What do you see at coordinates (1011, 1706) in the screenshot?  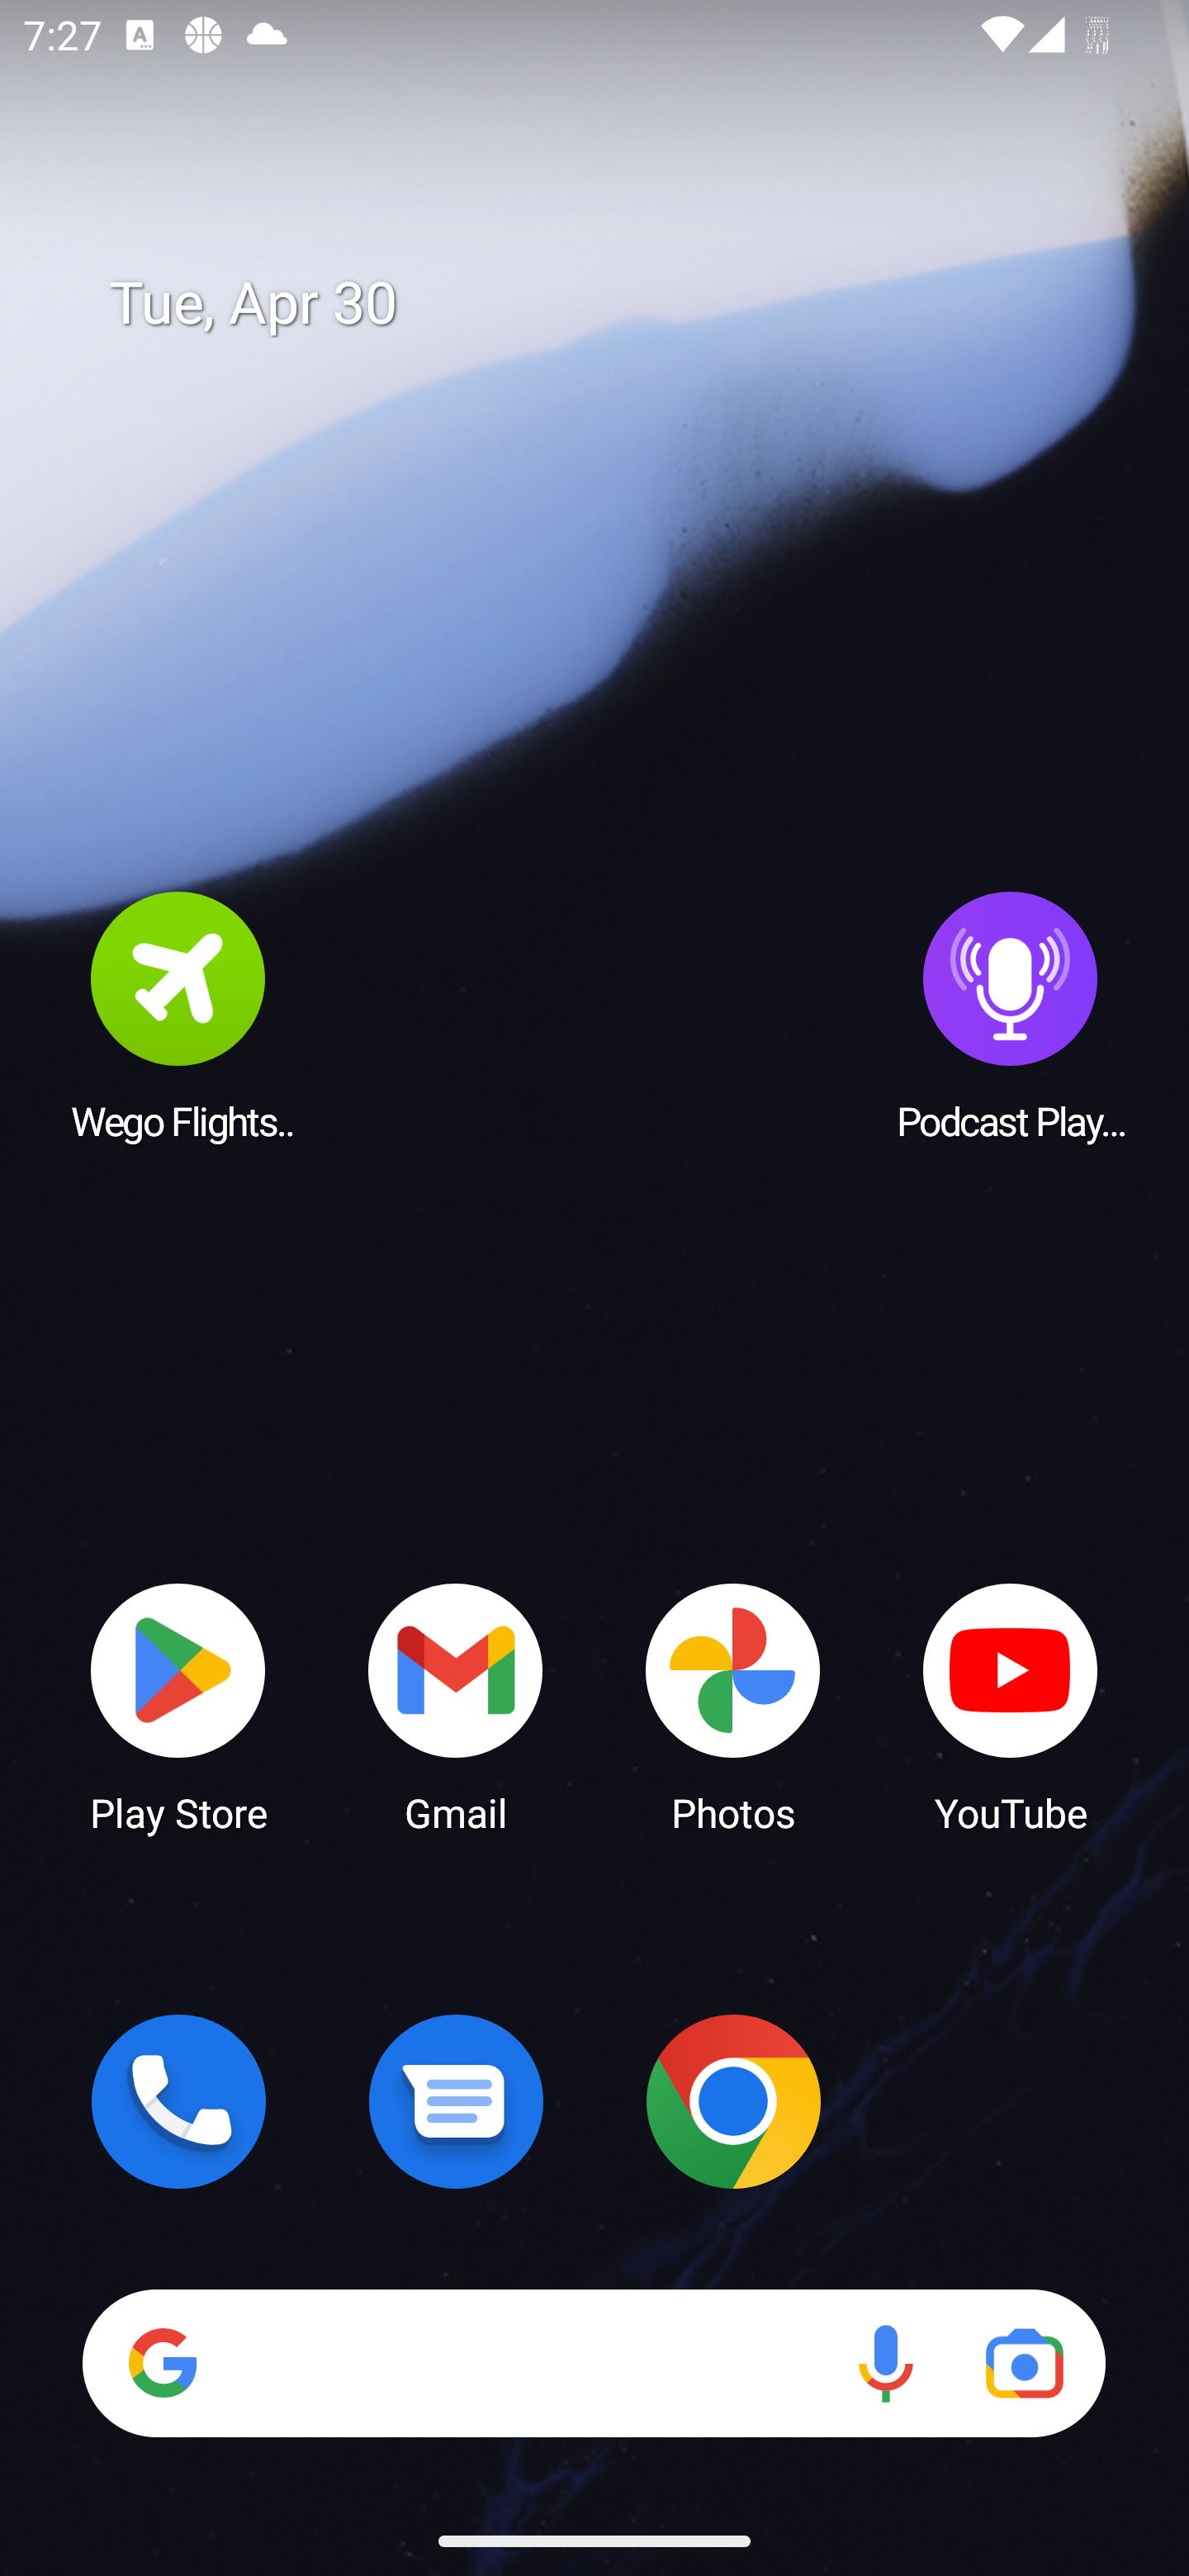 I see `YouTube` at bounding box center [1011, 1706].